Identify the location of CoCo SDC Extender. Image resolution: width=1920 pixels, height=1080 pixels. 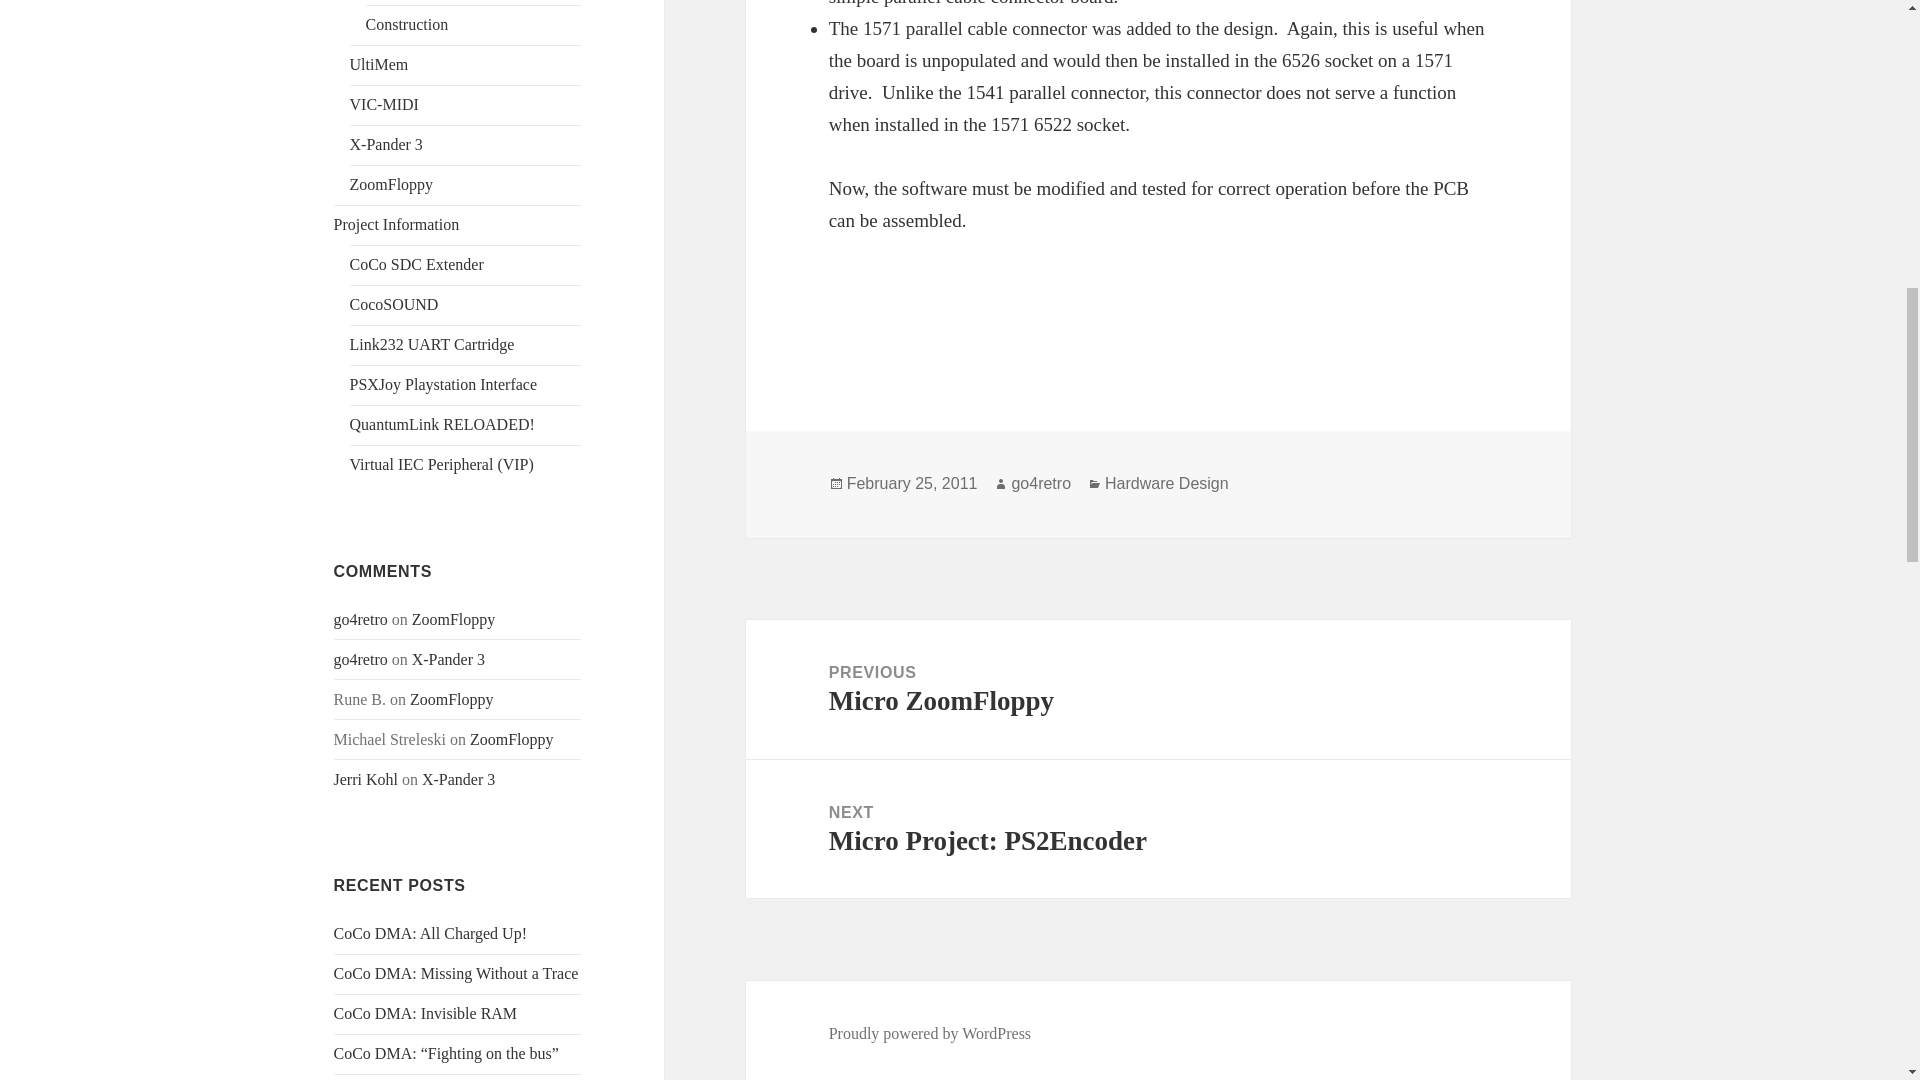
(416, 264).